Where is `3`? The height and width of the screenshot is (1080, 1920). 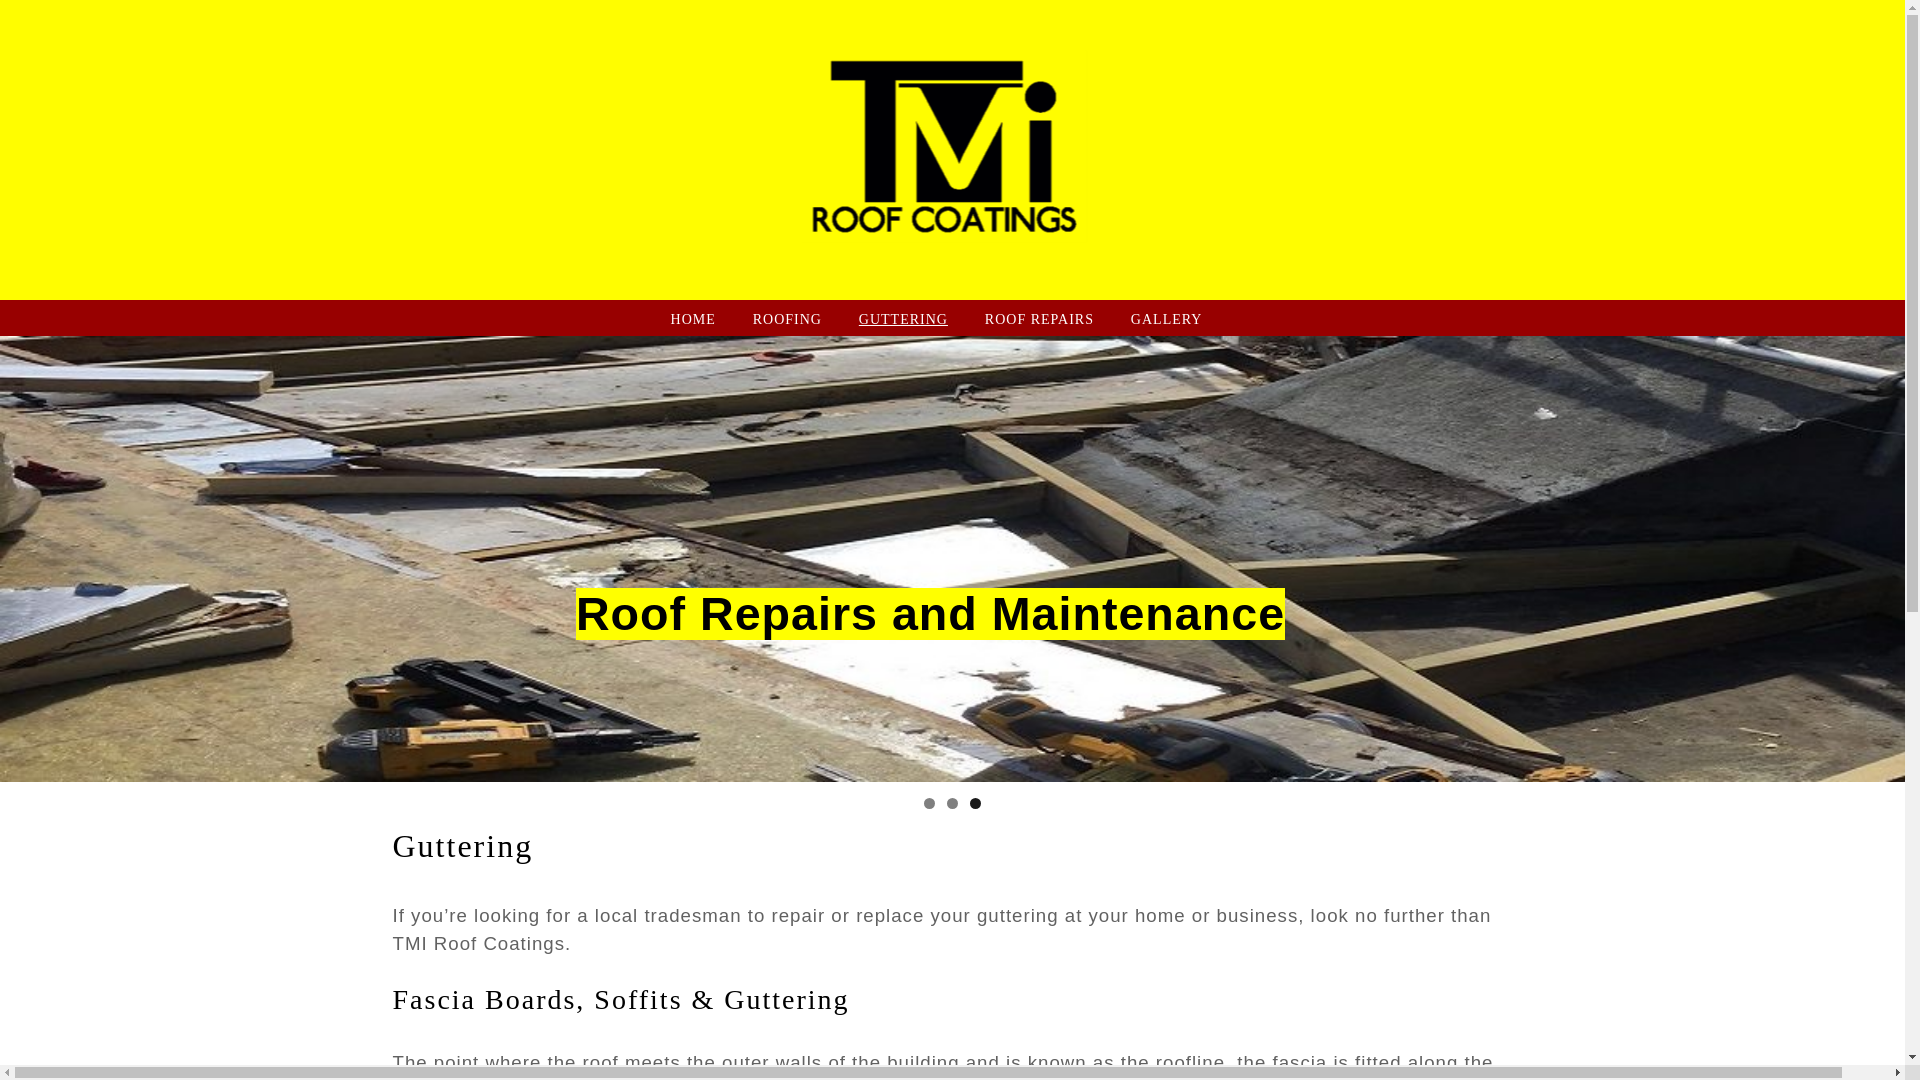
3 is located at coordinates (975, 803).